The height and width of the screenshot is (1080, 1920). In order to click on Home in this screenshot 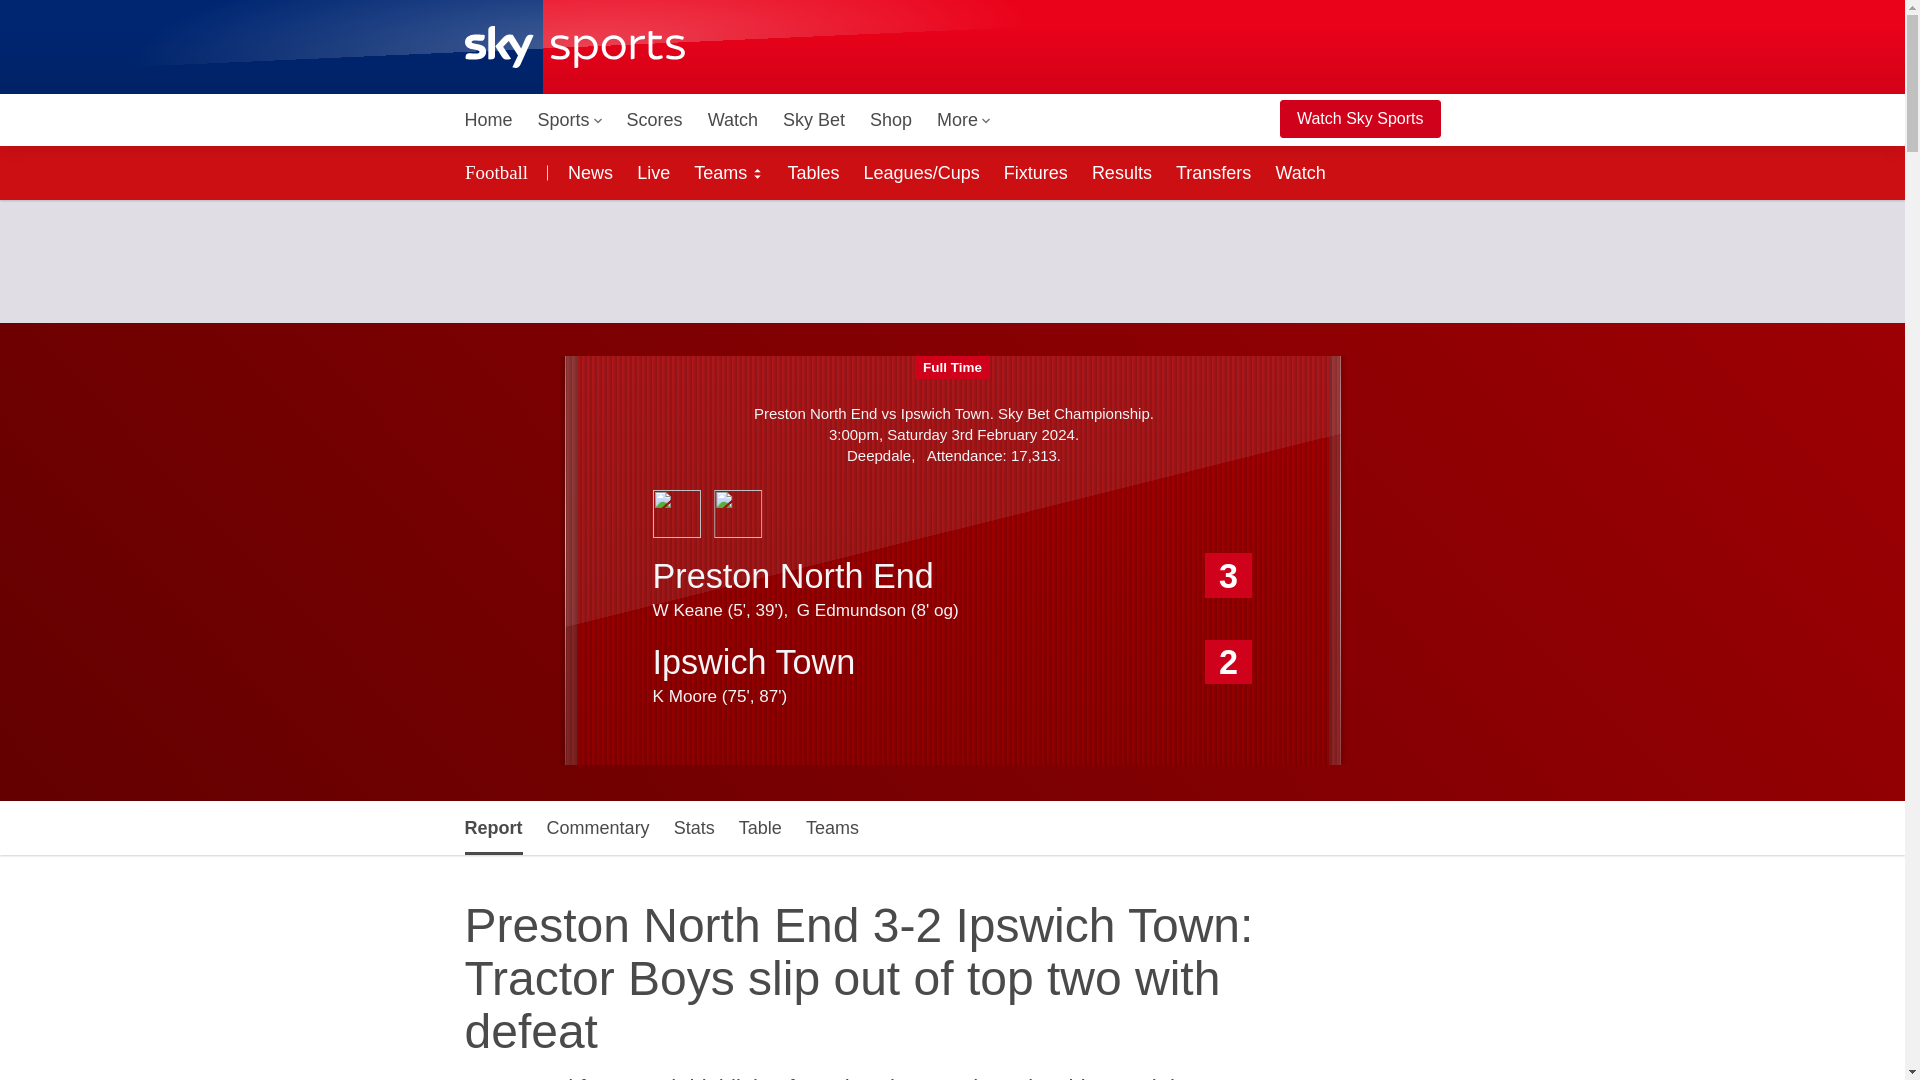, I will do `click(488, 120)`.